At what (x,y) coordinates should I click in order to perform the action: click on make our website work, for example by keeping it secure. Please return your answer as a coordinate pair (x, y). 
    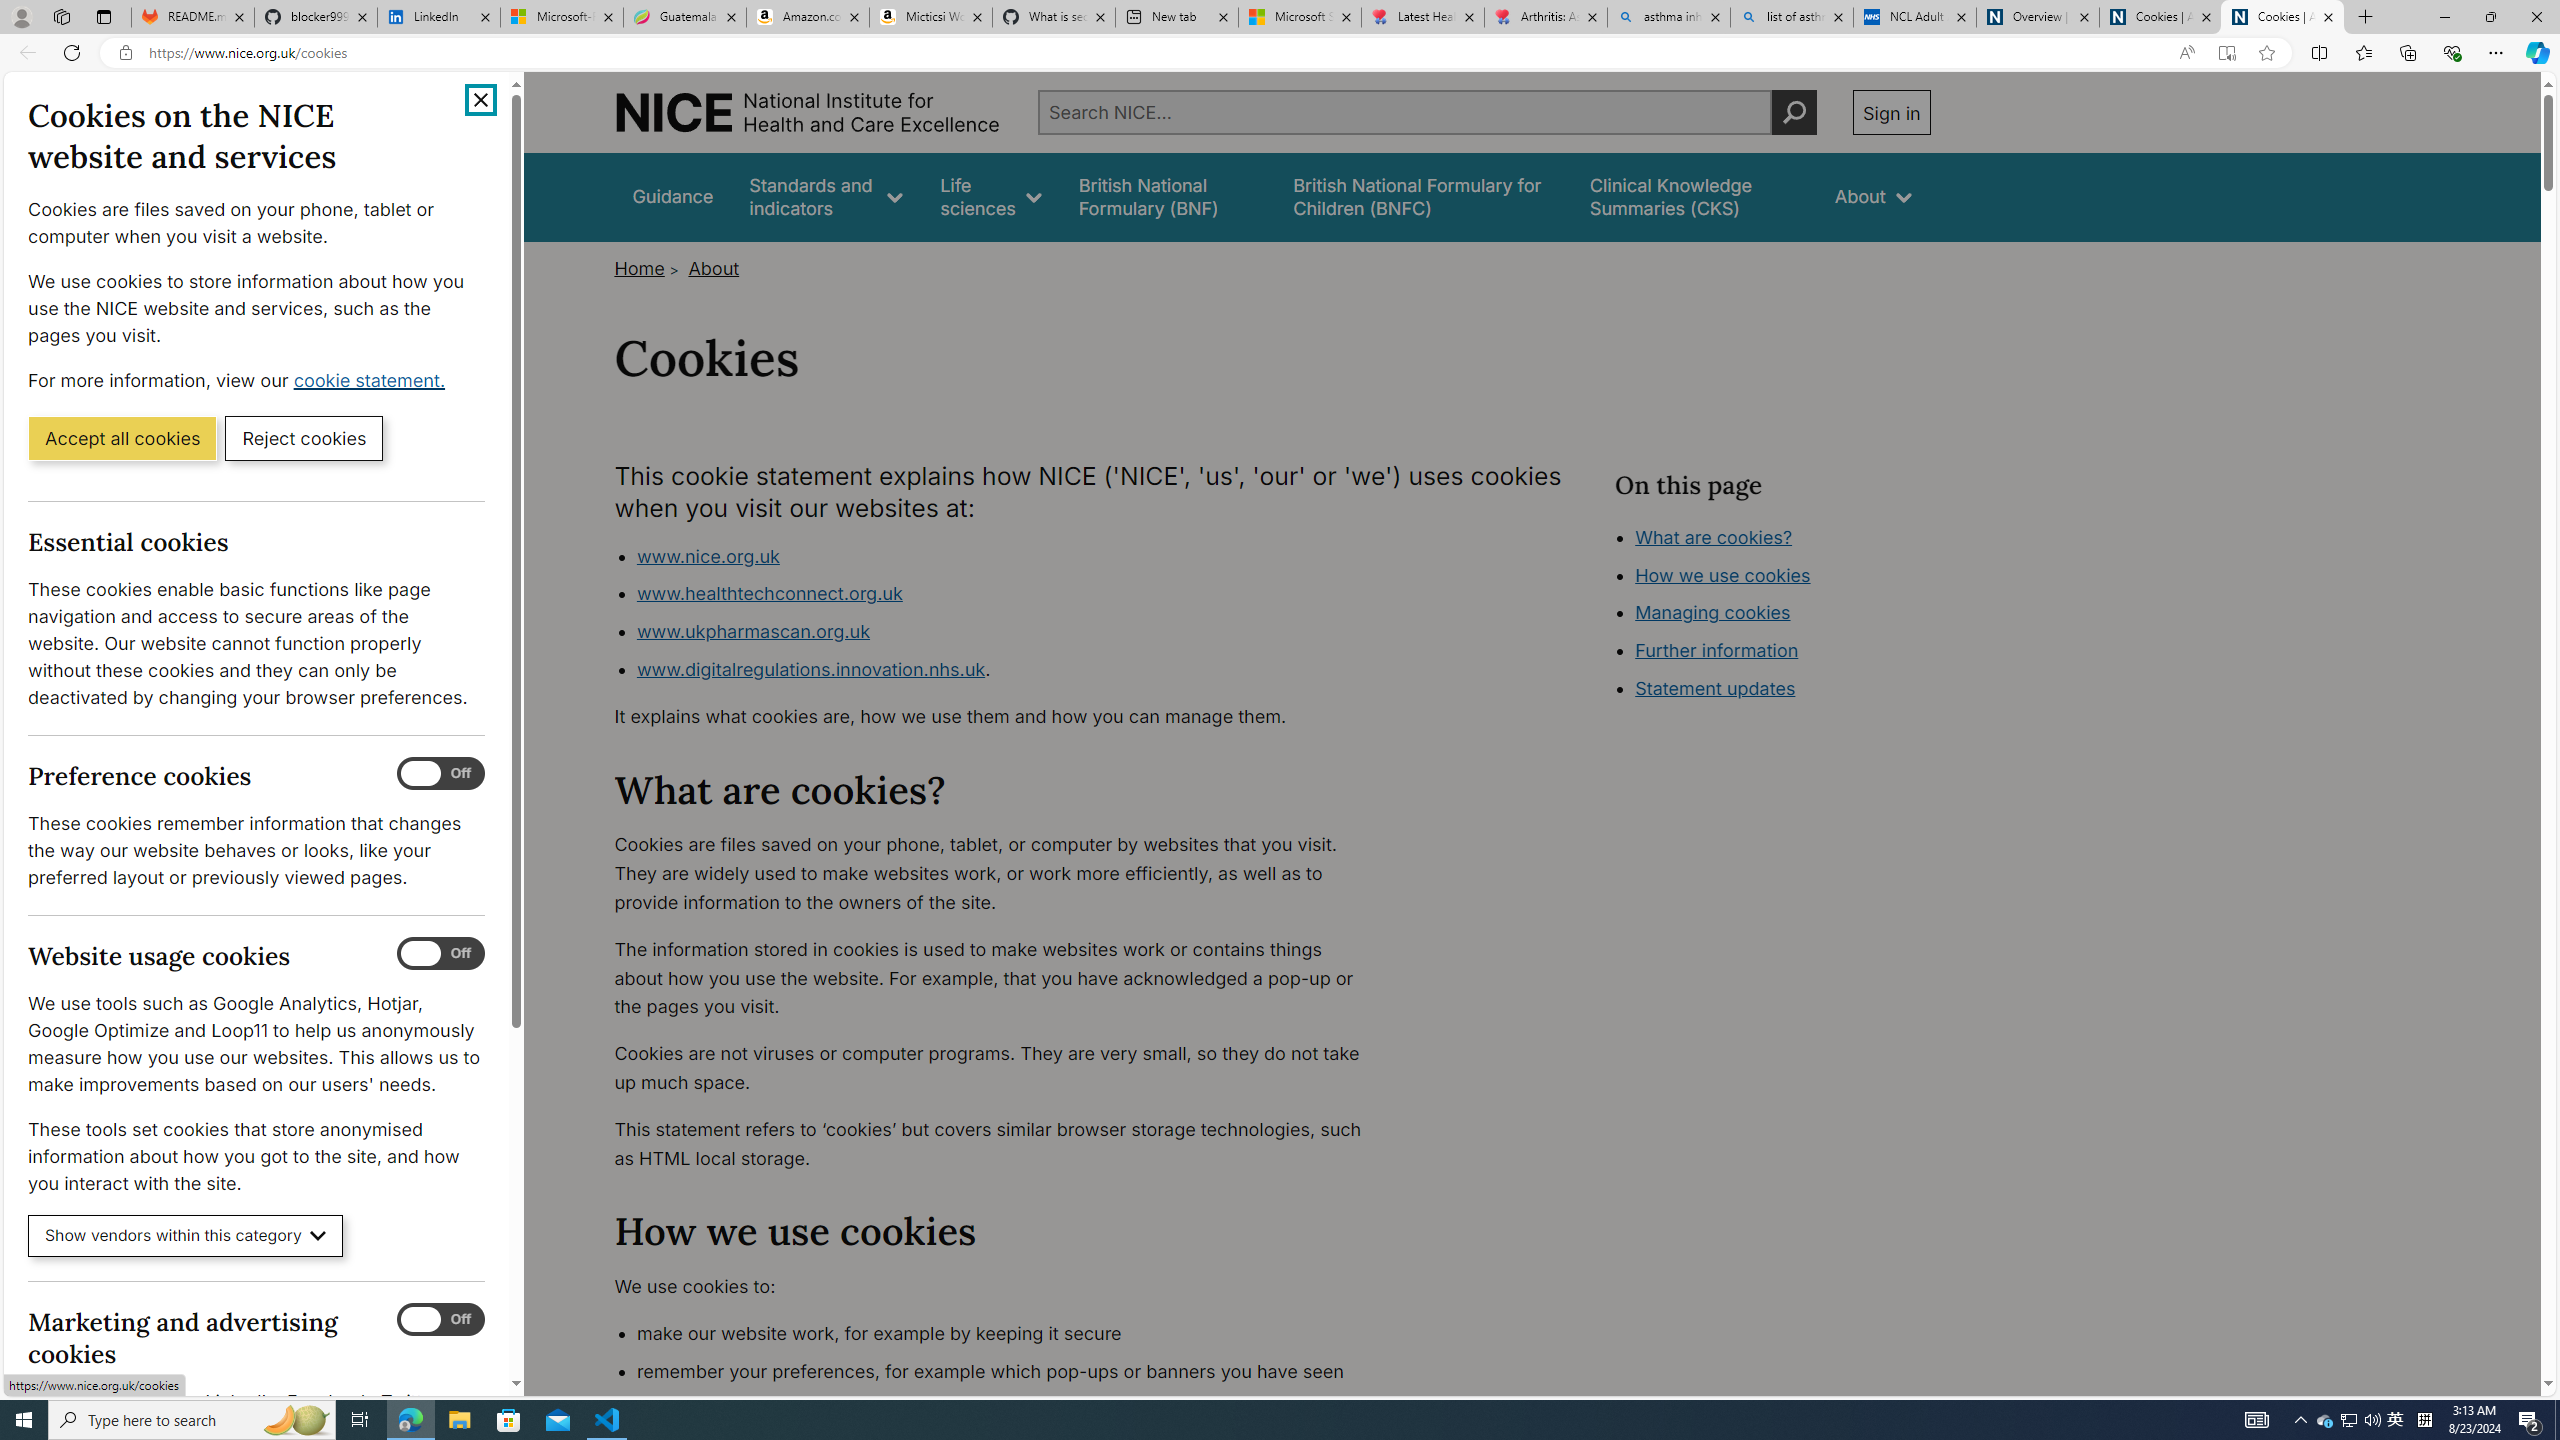
    Looking at the image, I should click on (1010, 1334).